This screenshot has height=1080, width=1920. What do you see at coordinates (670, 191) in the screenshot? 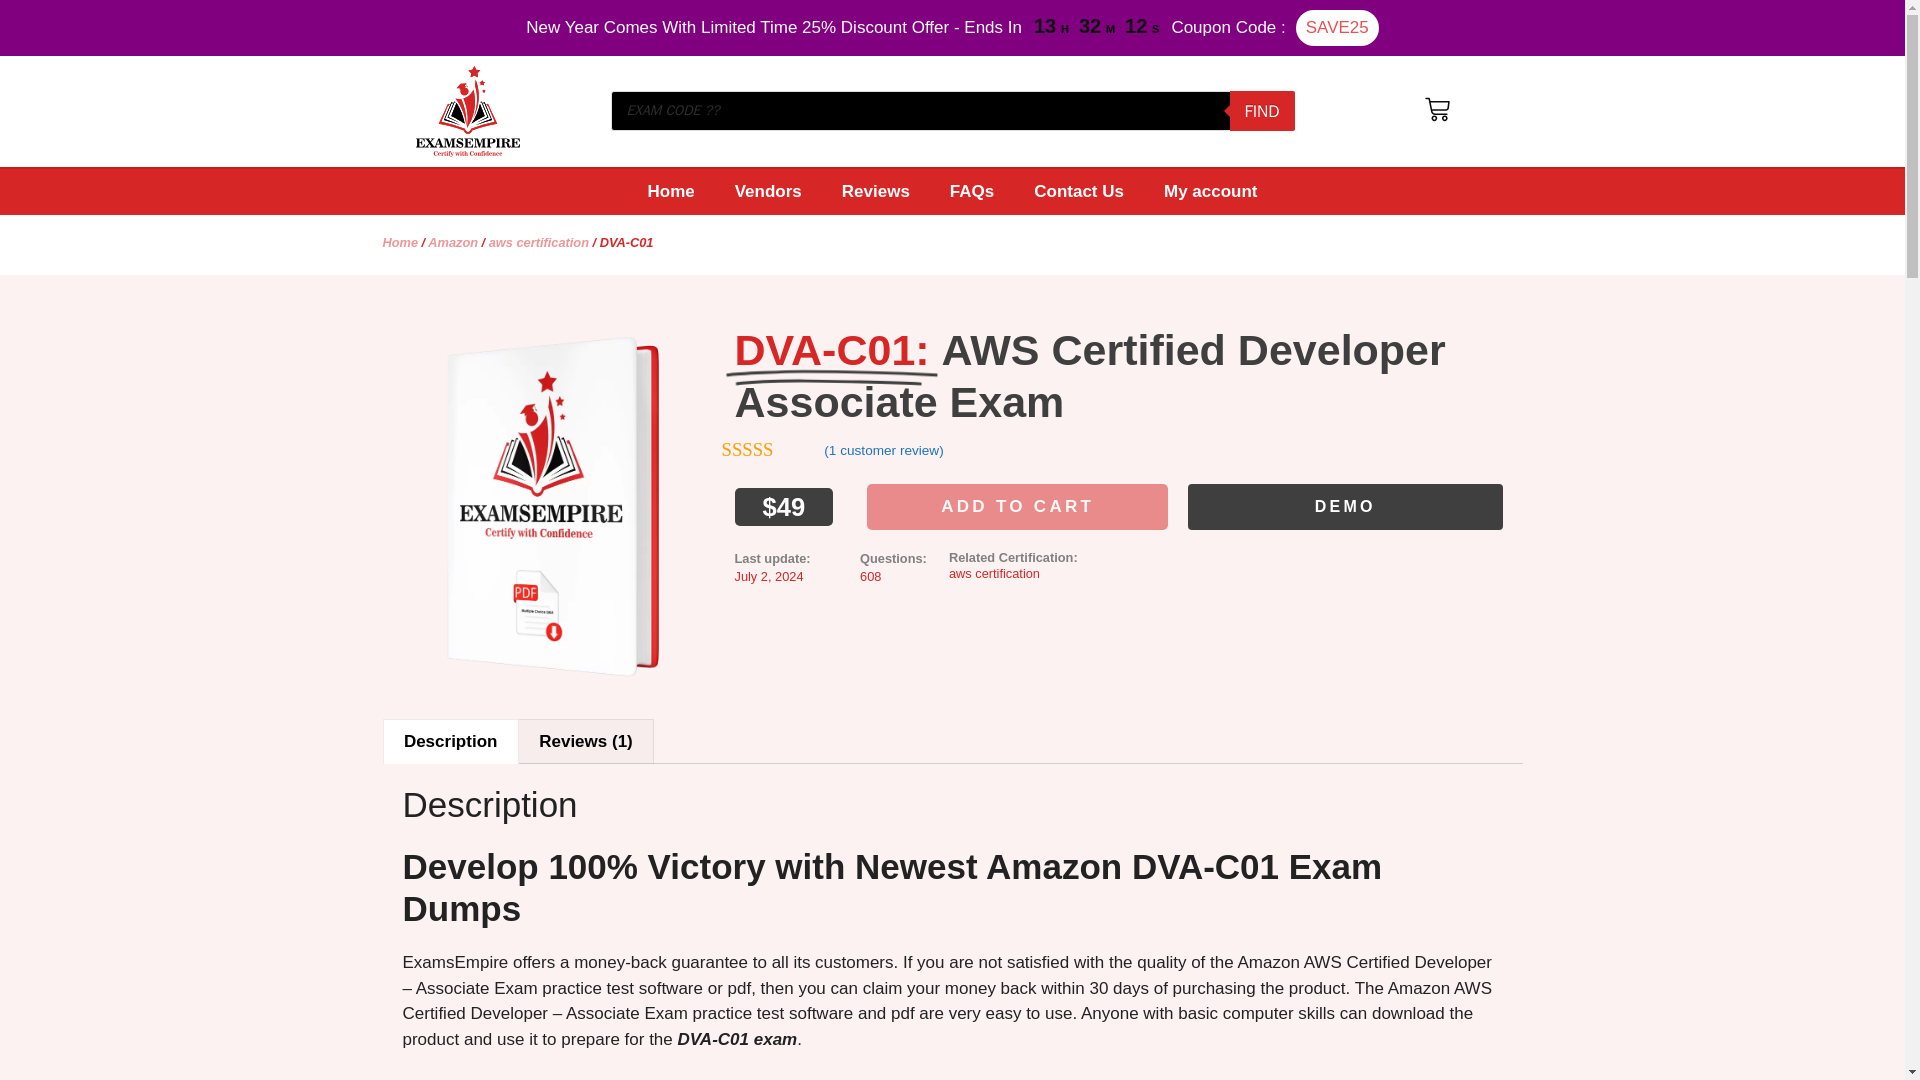
I see `Home` at bounding box center [670, 191].